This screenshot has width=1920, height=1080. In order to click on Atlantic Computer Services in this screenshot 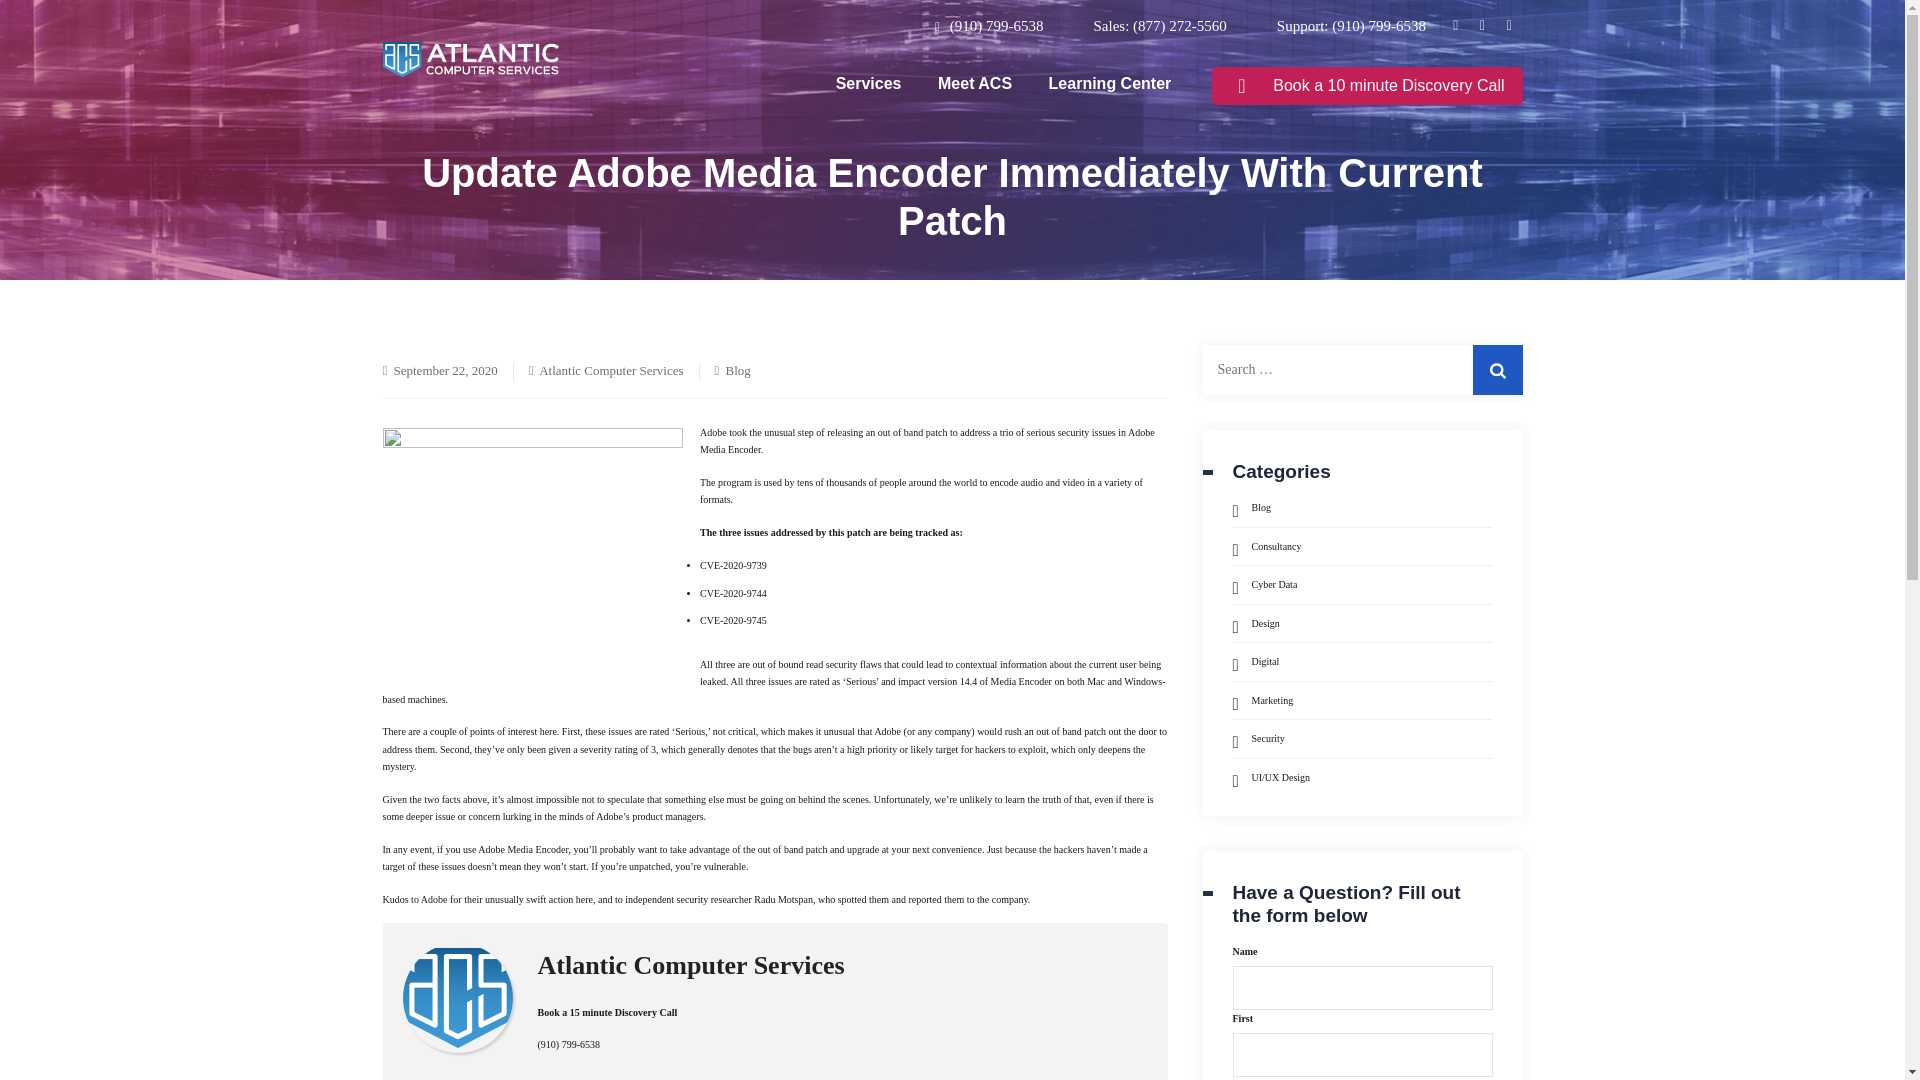, I will do `click(690, 966)`.